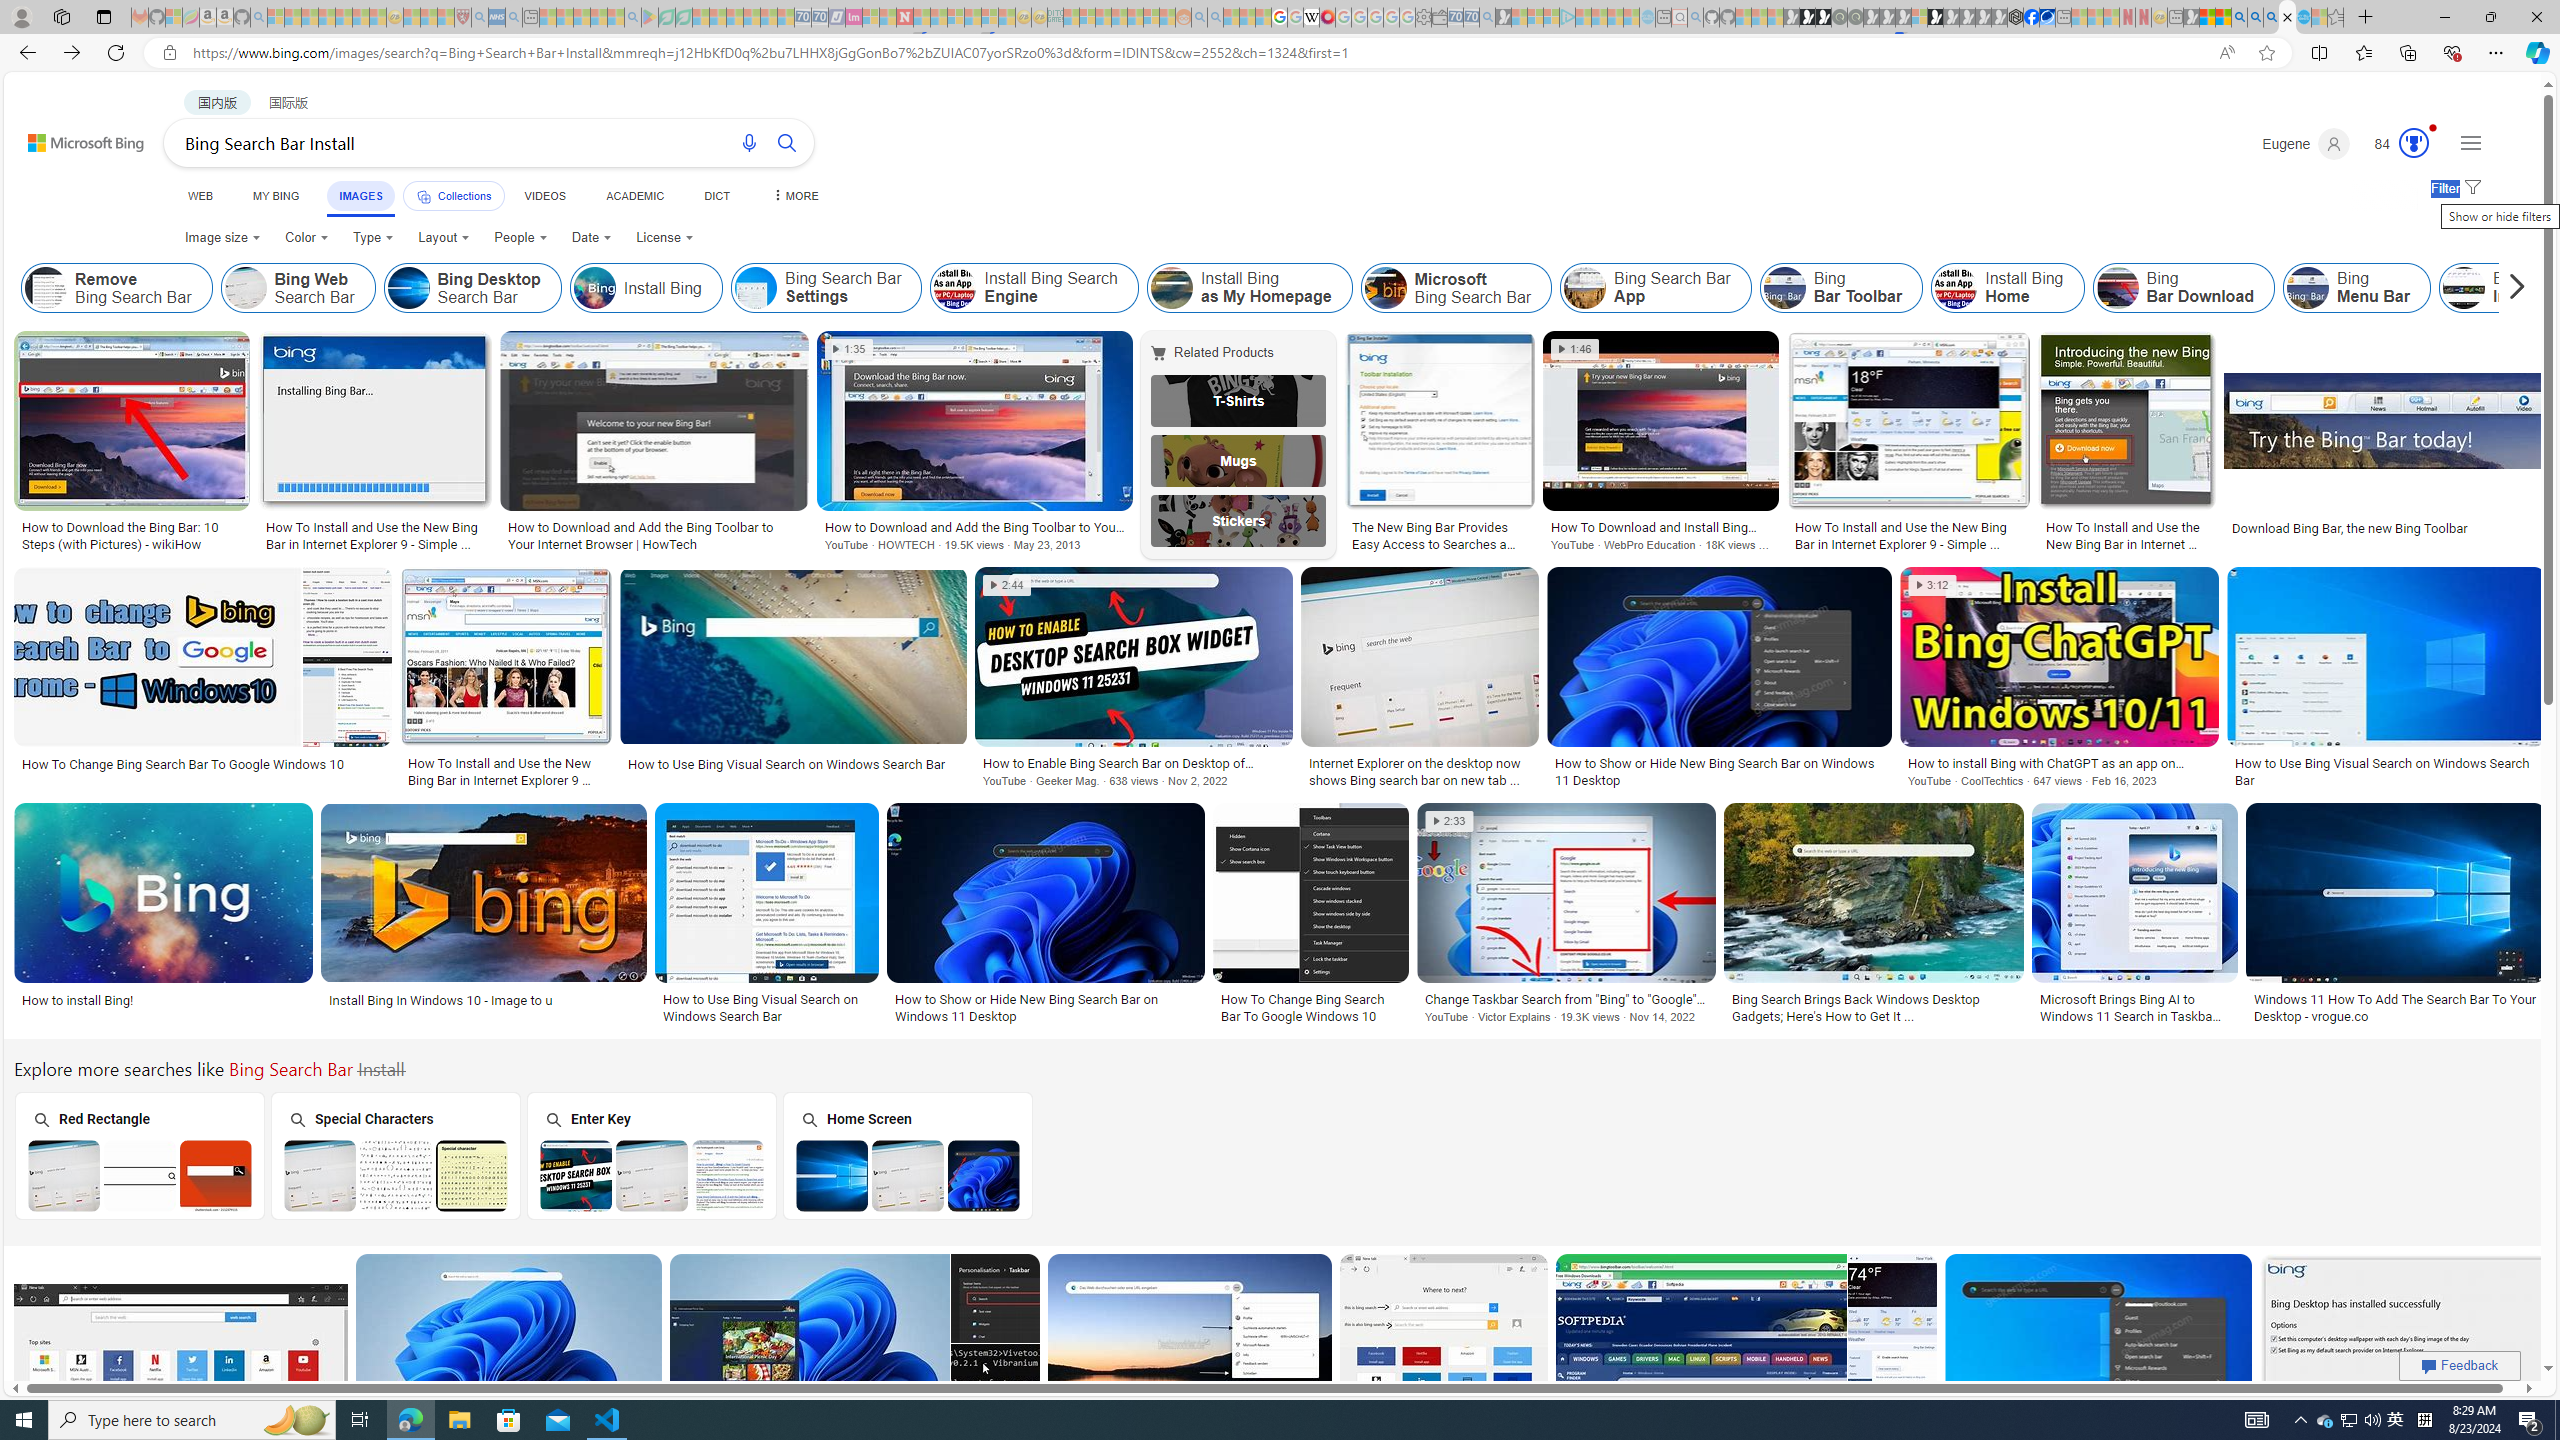 This screenshot has height=1440, width=2560. Describe the element at coordinates (1239, 521) in the screenshot. I see `Bing Stickers` at that location.